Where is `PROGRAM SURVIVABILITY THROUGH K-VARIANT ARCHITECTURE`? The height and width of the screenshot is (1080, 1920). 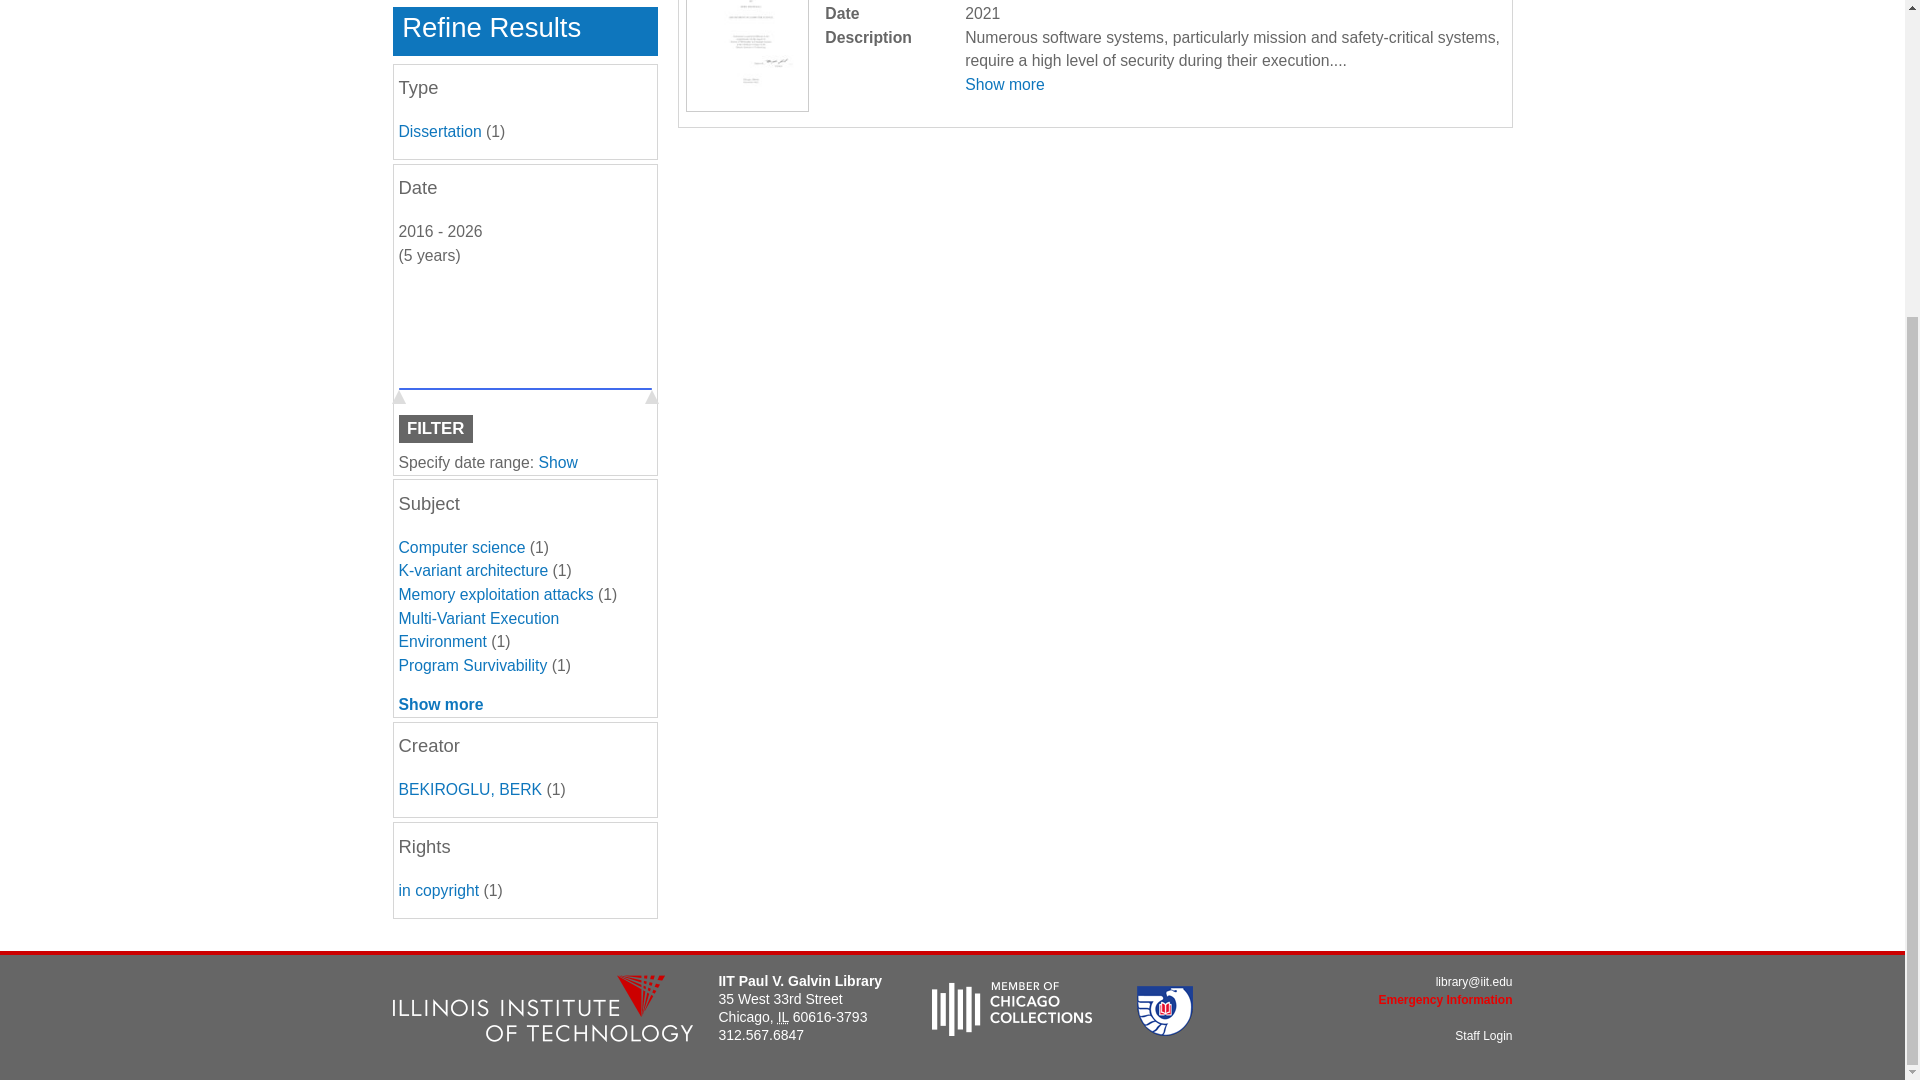
PROGRAM SURVIVABILITY THROUGH K-VARIANT ARCHITECTURE is located at coordinates (746, 106).